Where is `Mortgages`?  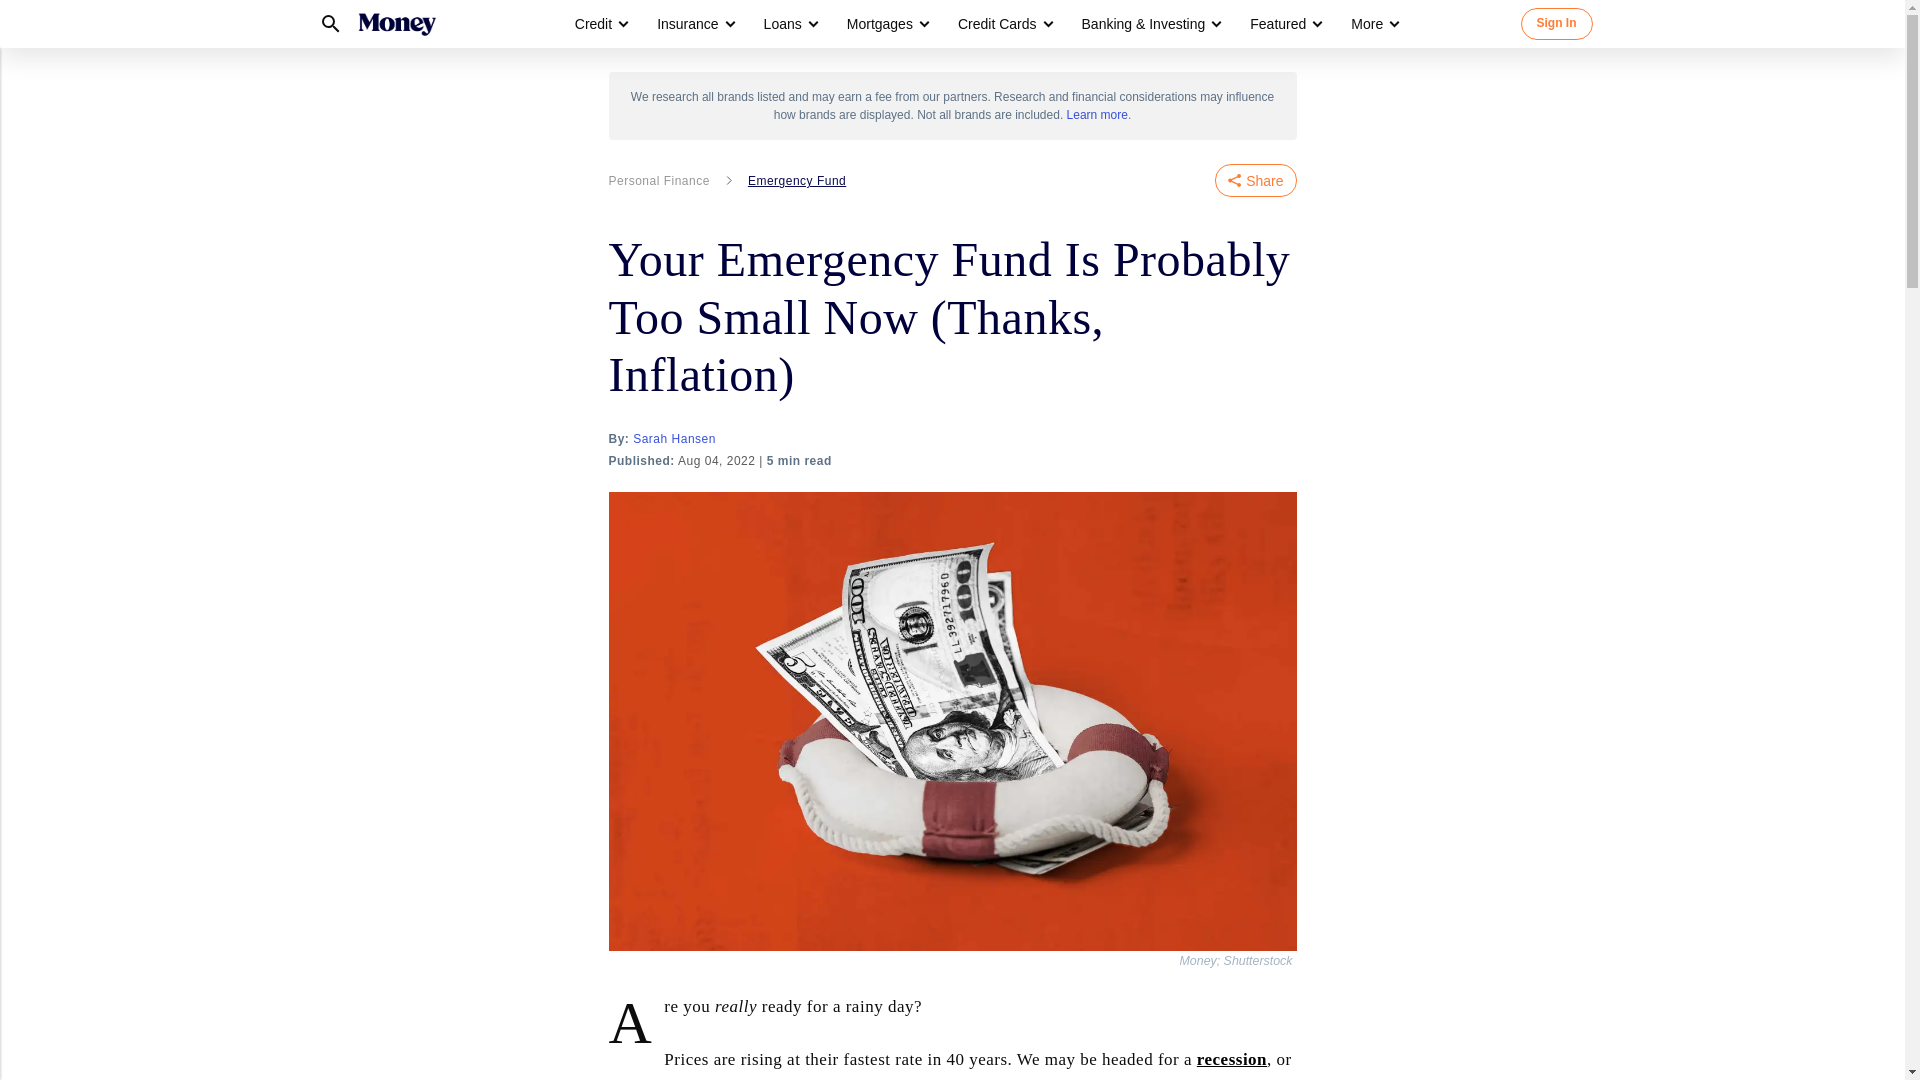 Mortgages is located at coordinates (886, 24).